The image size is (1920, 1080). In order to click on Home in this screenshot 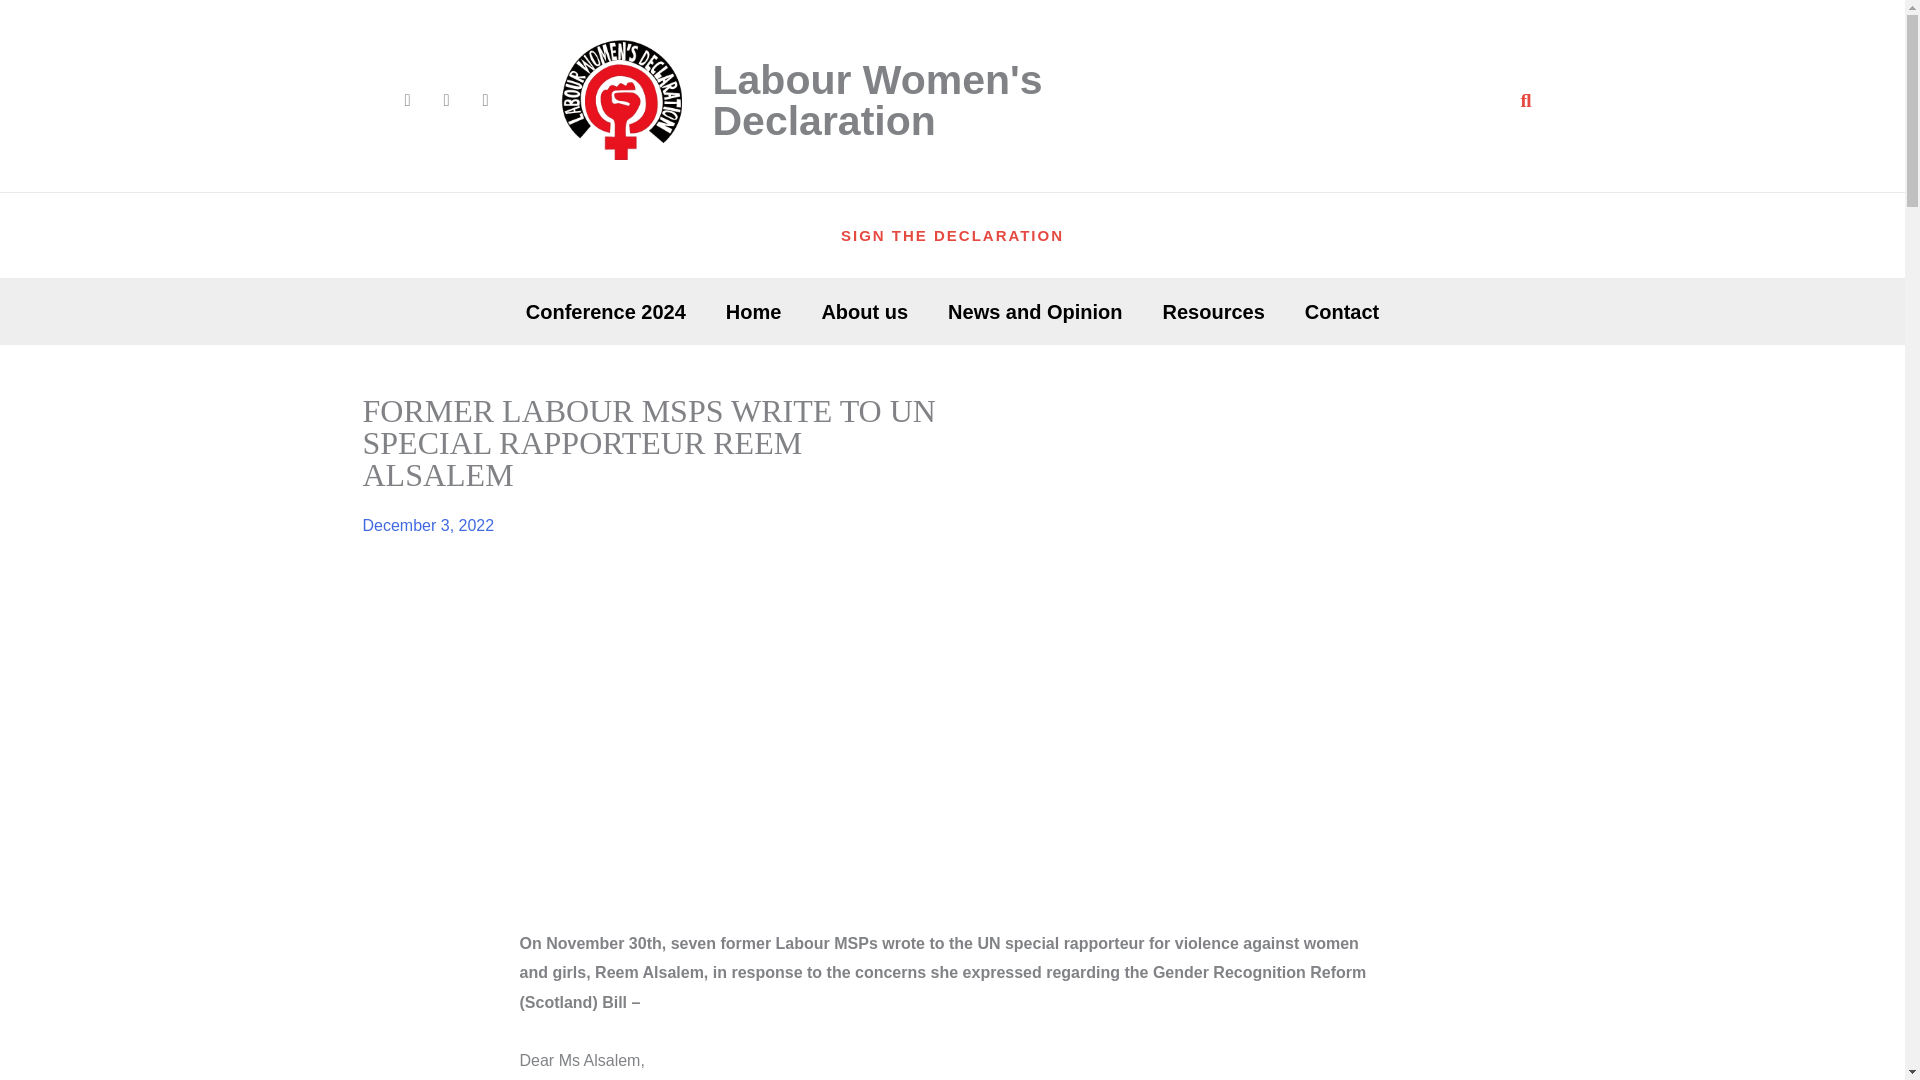, I will do `click(754, 312)`.